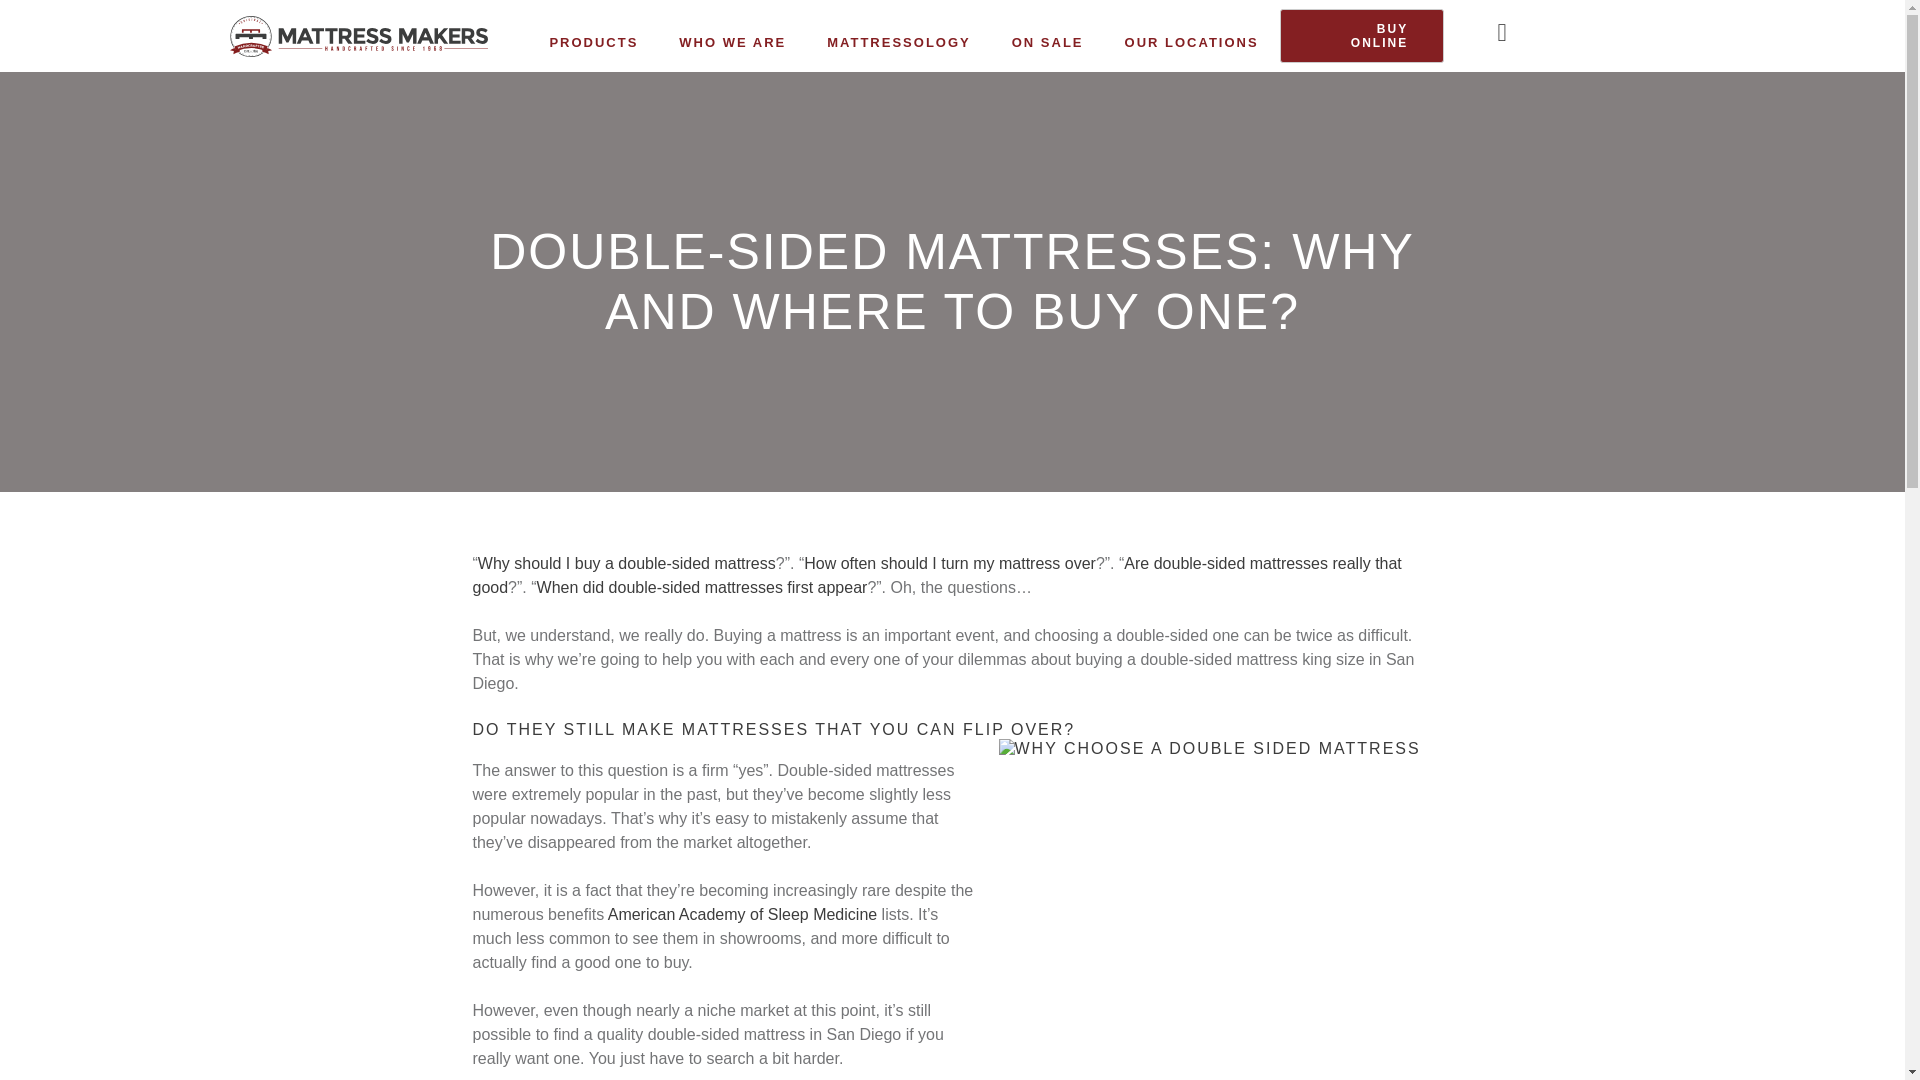  I want to click on PRODUCTS, so click(594, 42).